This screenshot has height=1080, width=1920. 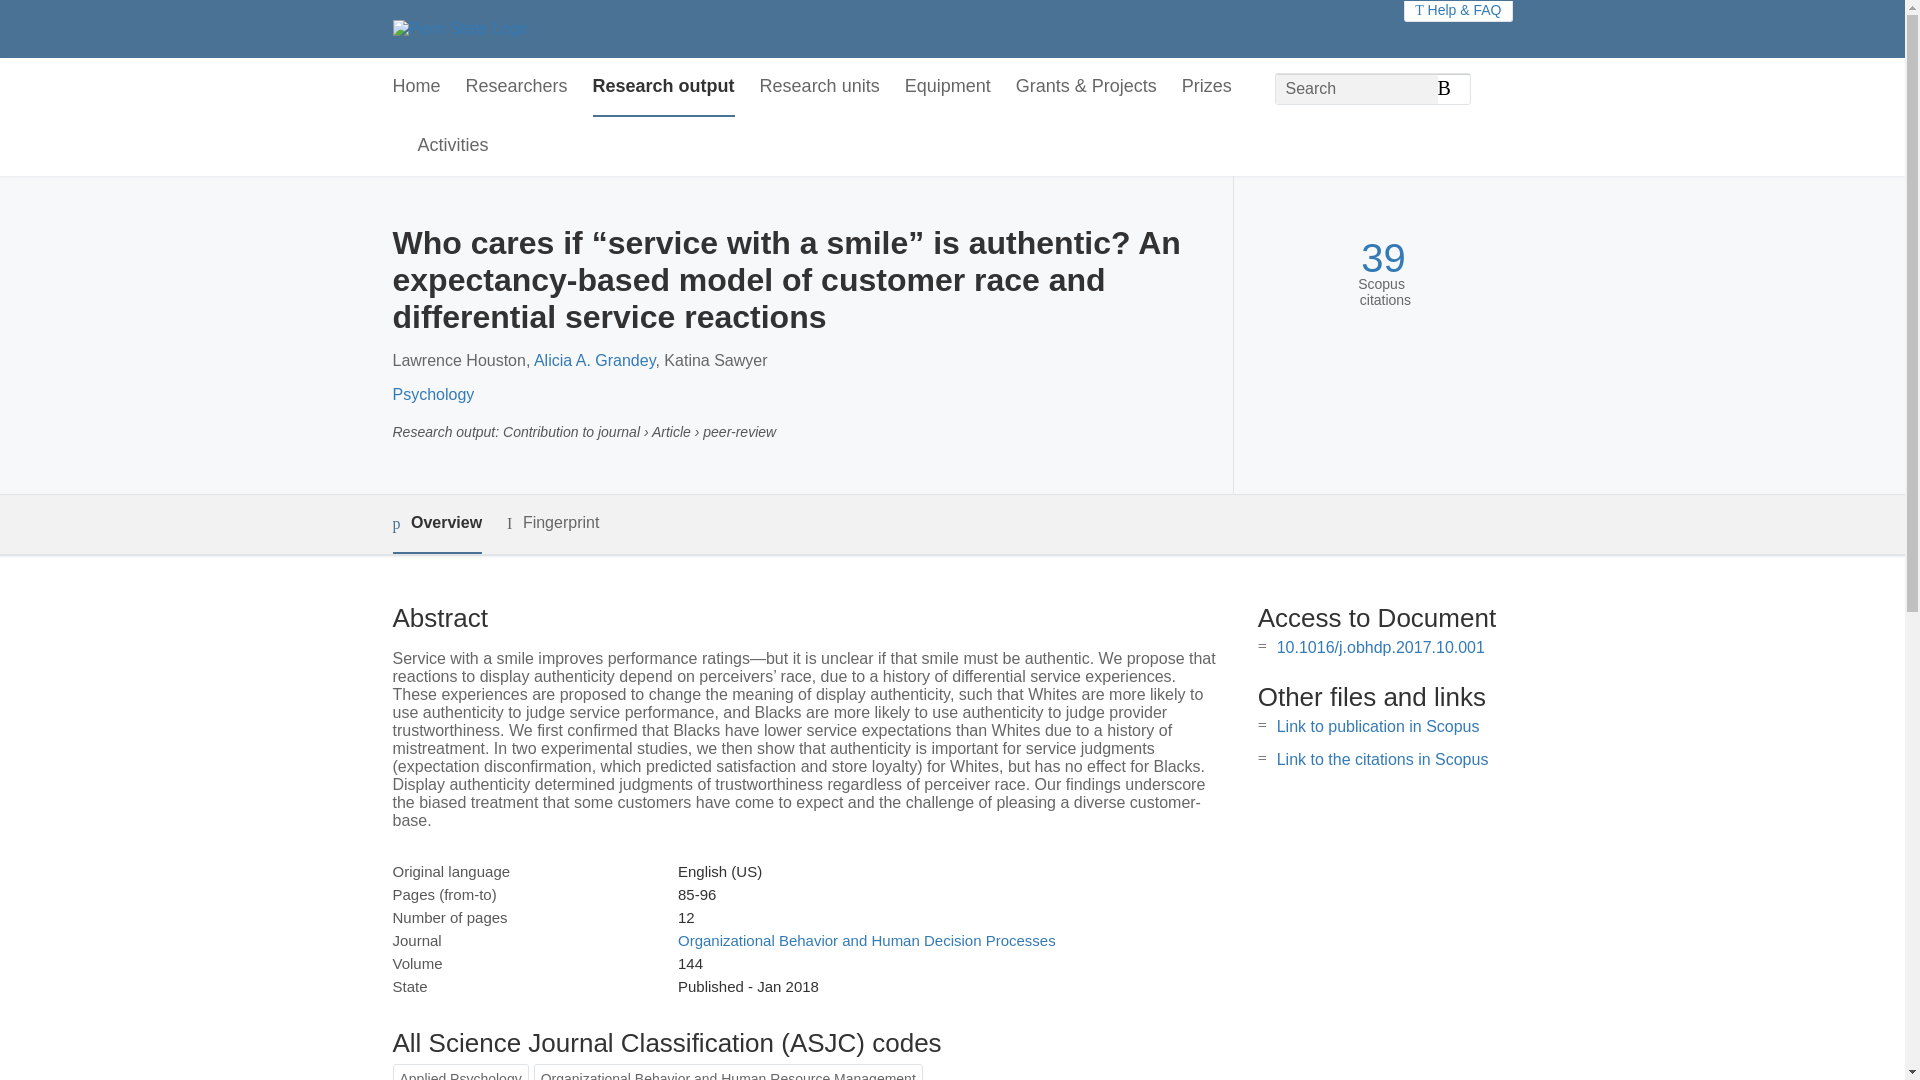 I want to click on Penn State Home, so click(x=458, y=28).